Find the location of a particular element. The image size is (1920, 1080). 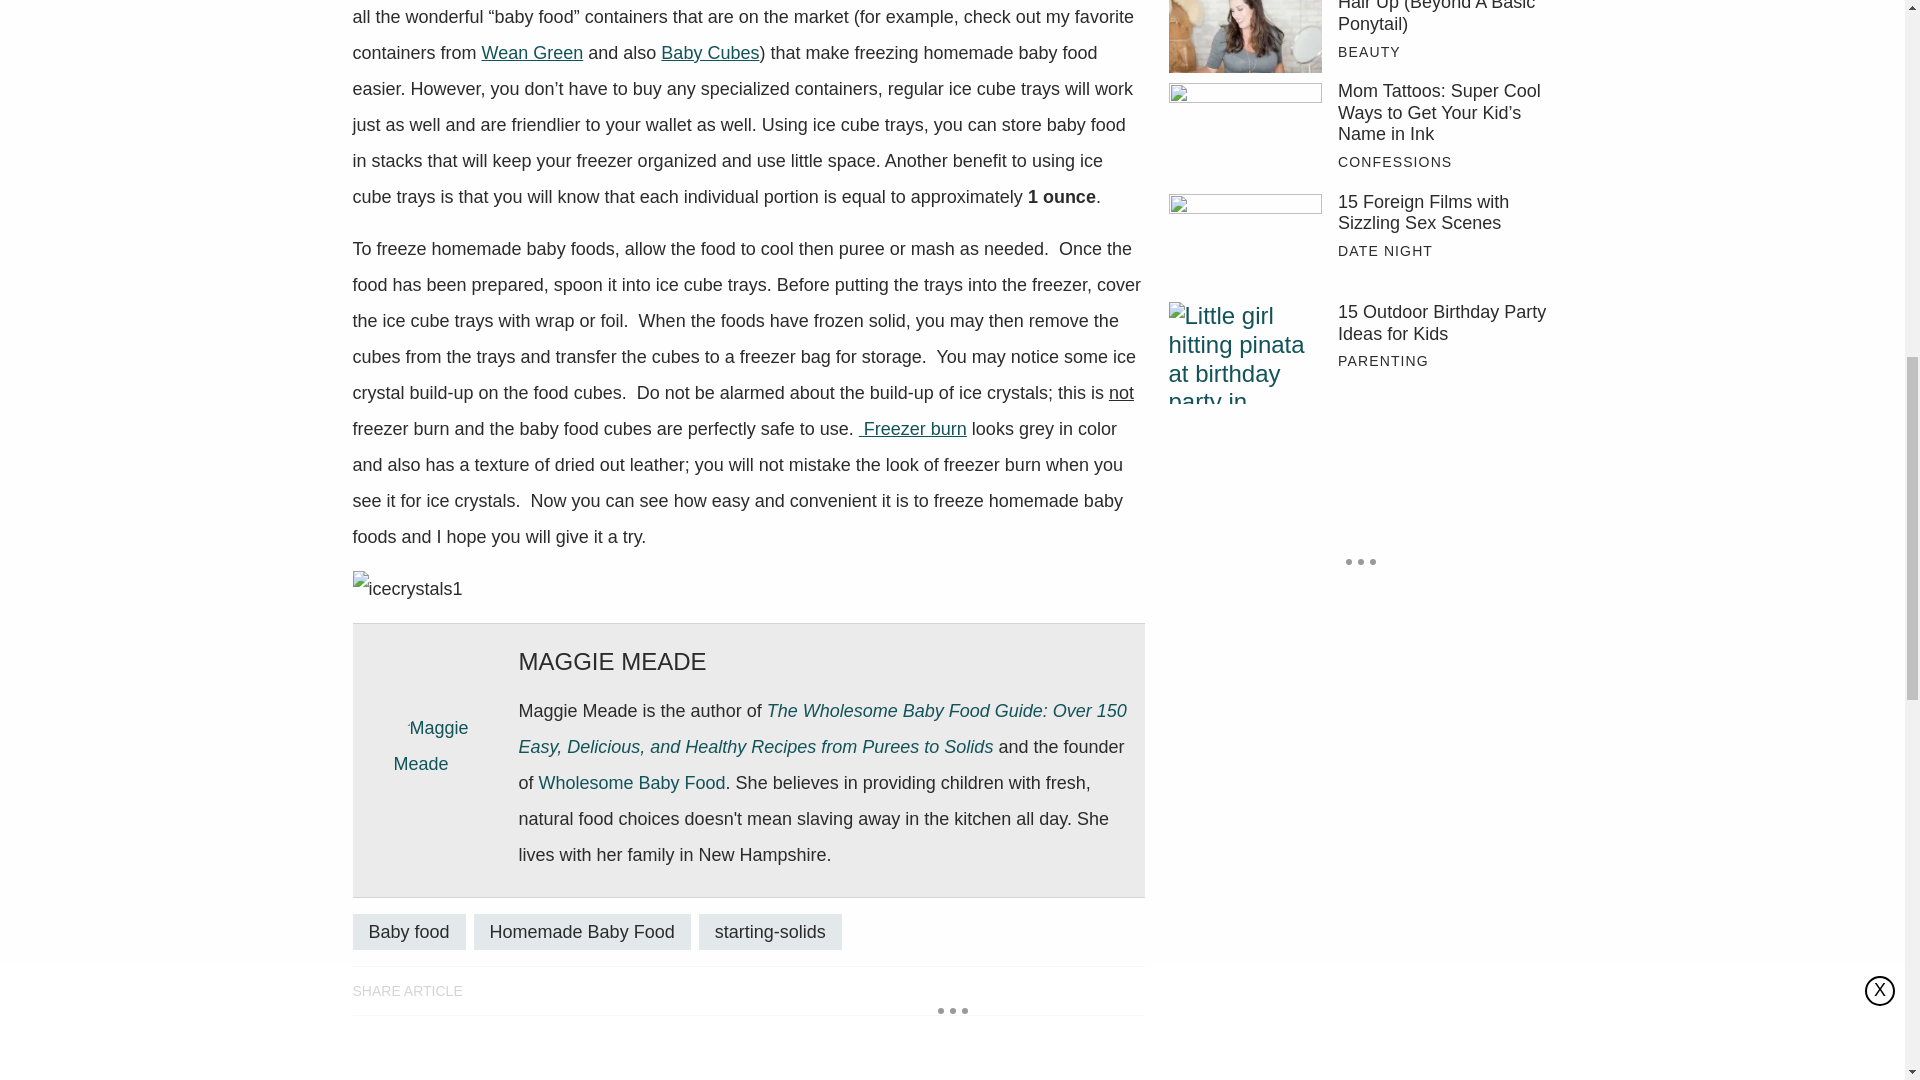

icecrystals1 is located at coordinates (406, 588).